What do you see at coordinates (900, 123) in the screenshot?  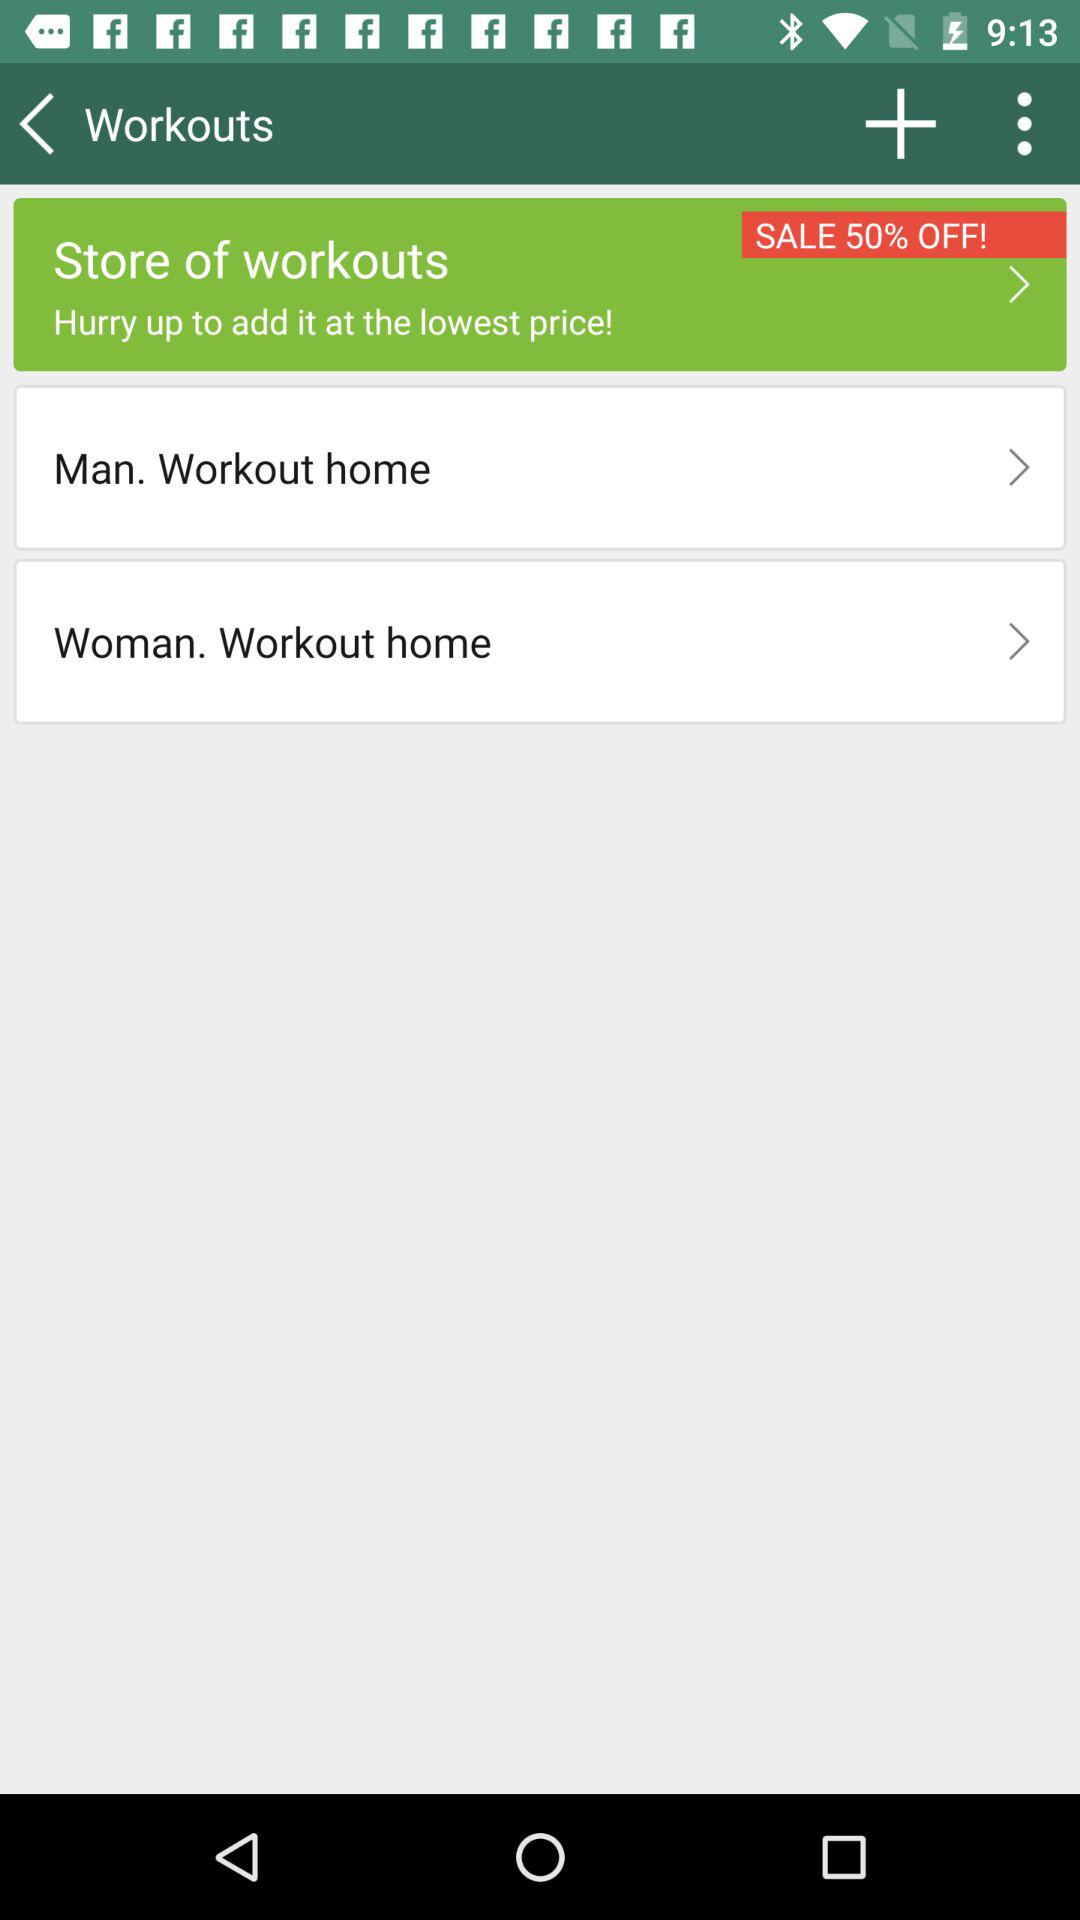 I see `turn off the item above the store of workouts app` at bounding box center [900, 123].